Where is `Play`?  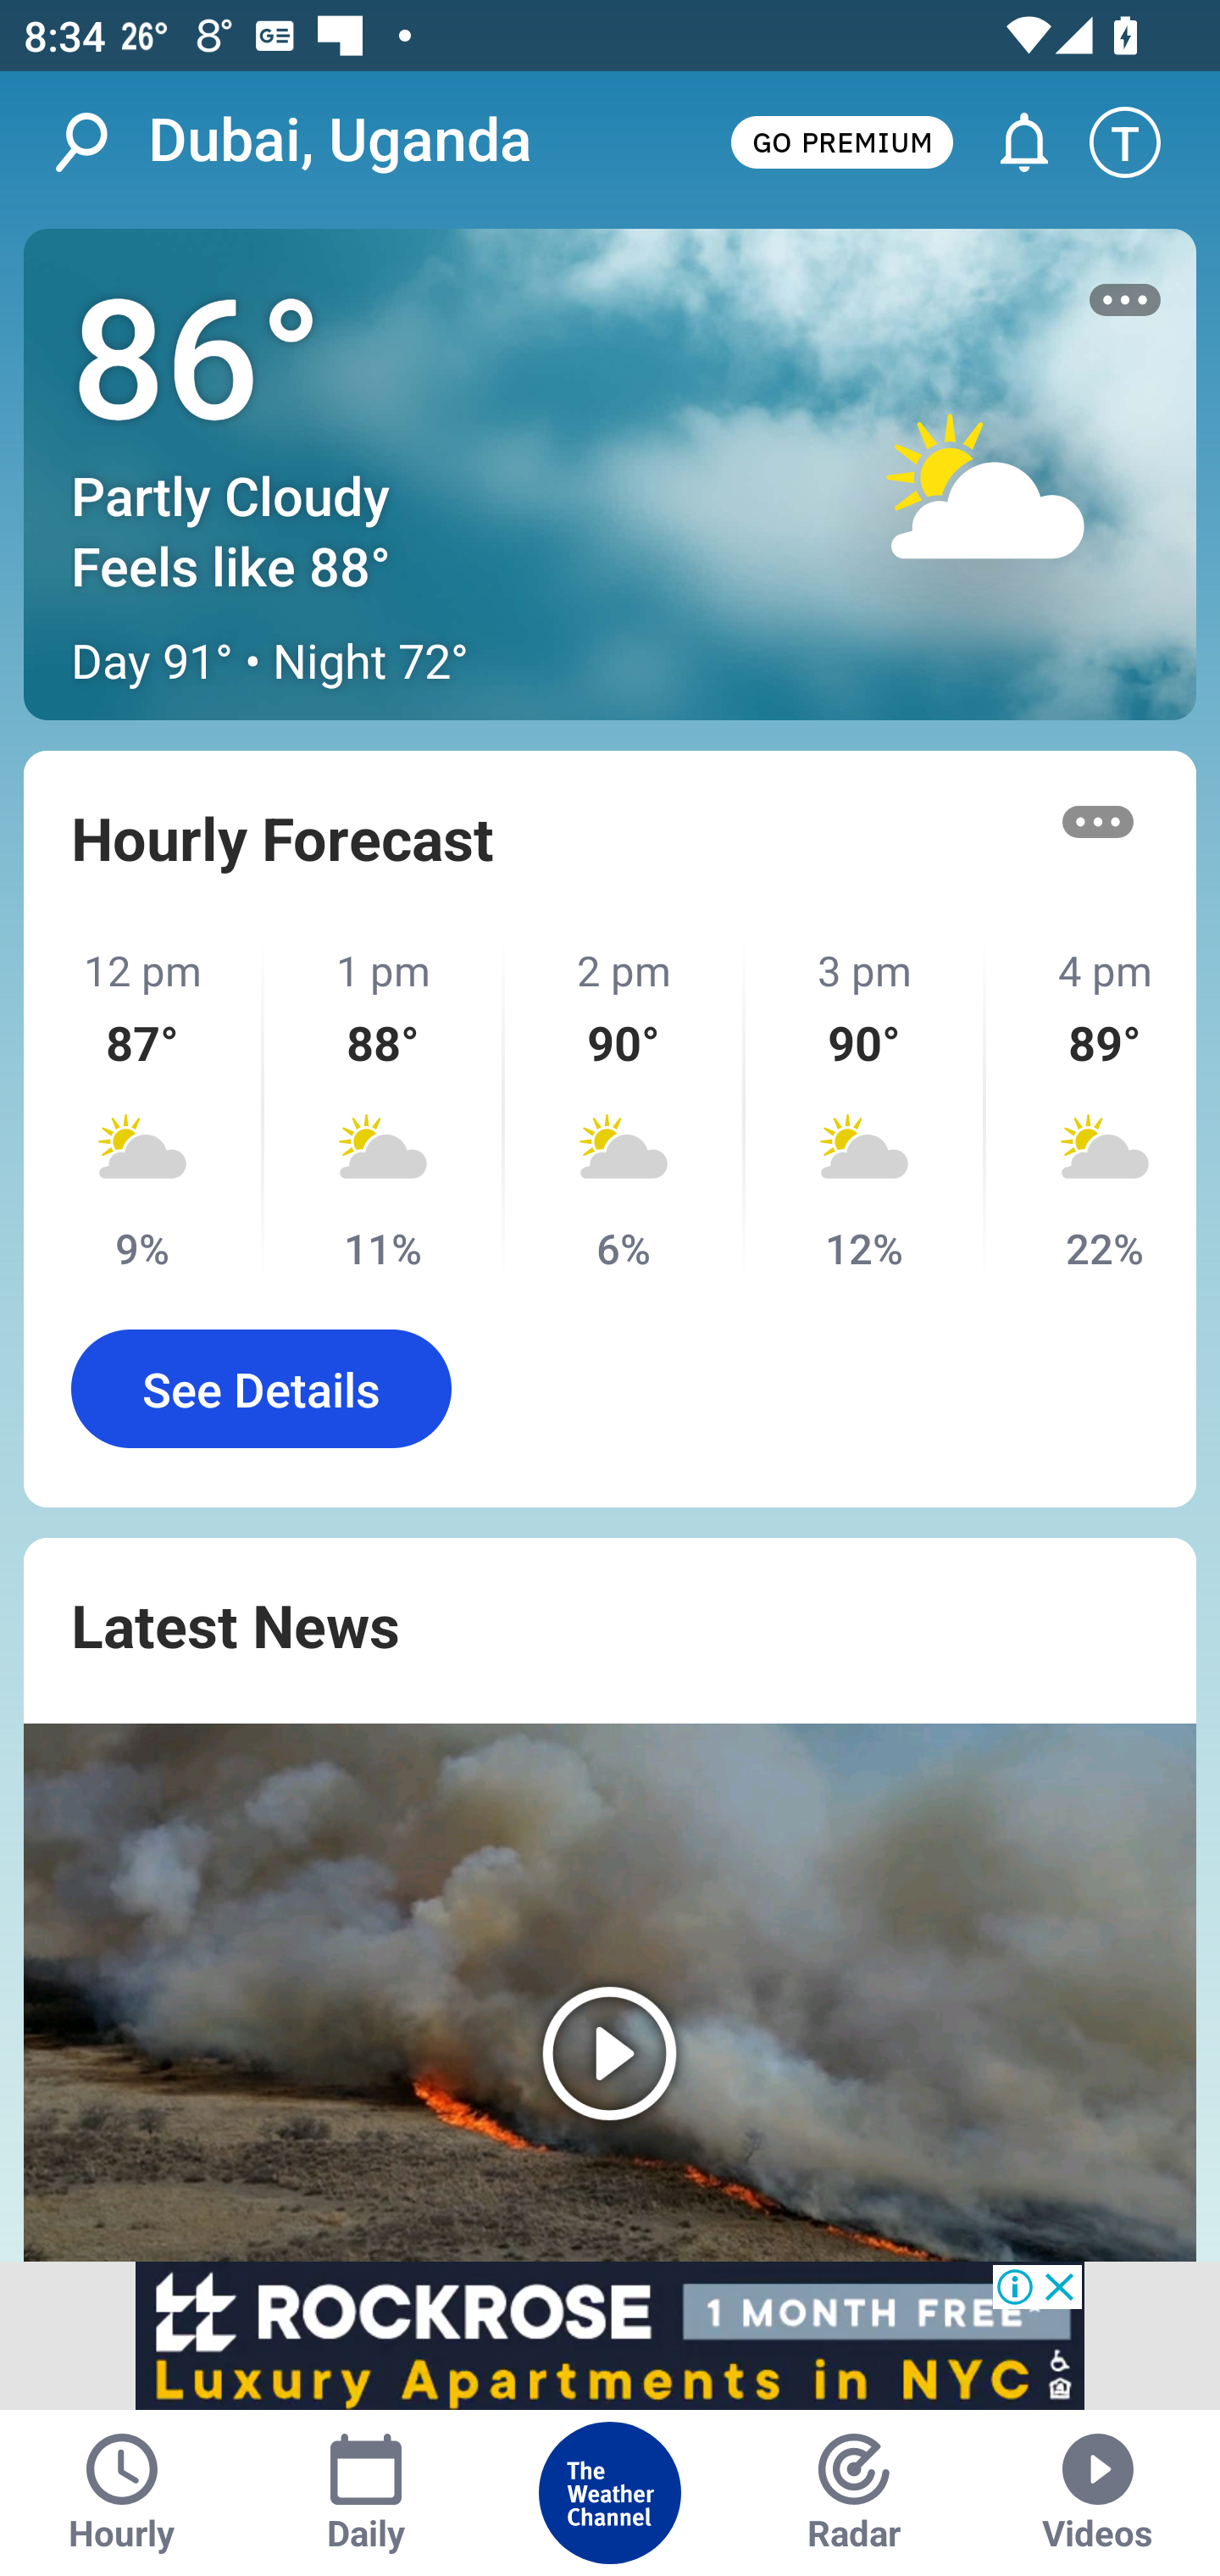
Play is located at coordinates (610, 1992).